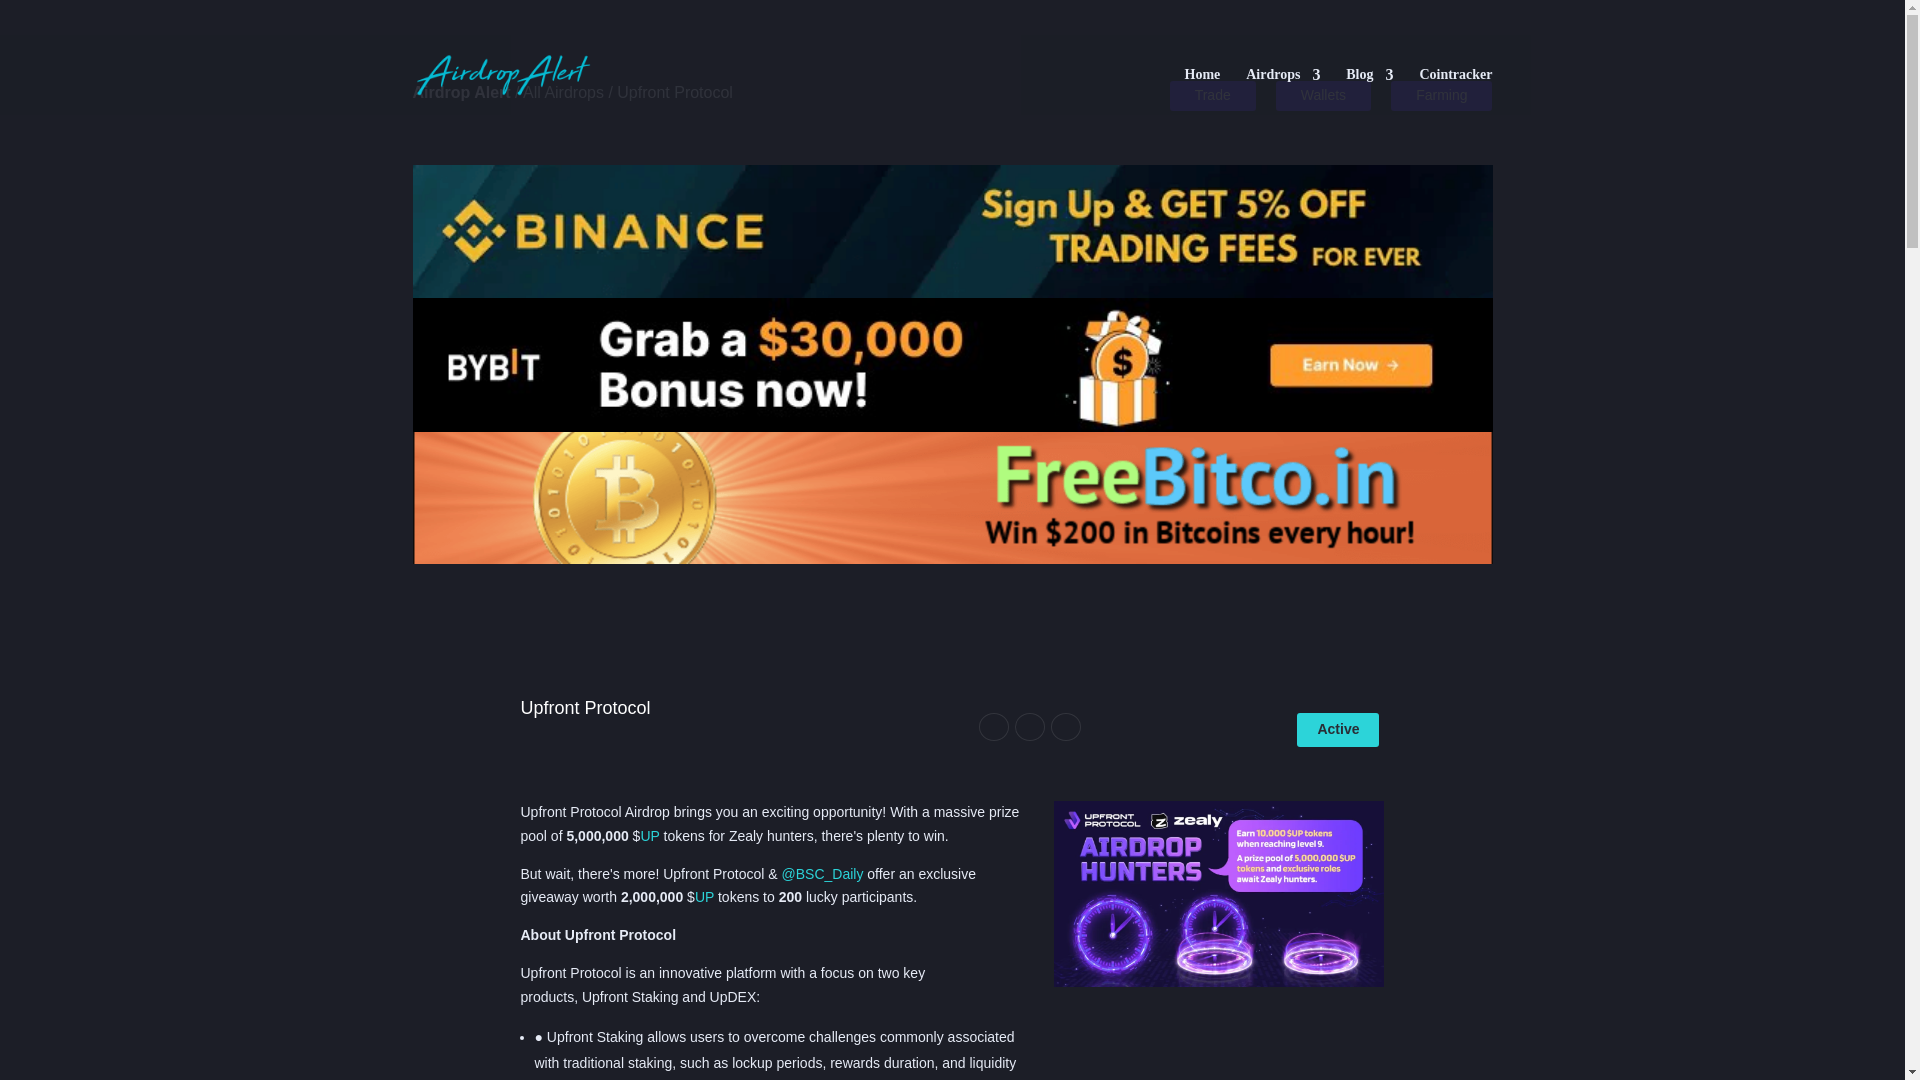 The height and width of the screenshot is (1080, 1920). What do you see at coordinates (1369, 91) in the screenshot?
I see `Blog` at bounding box center [1369, 91].